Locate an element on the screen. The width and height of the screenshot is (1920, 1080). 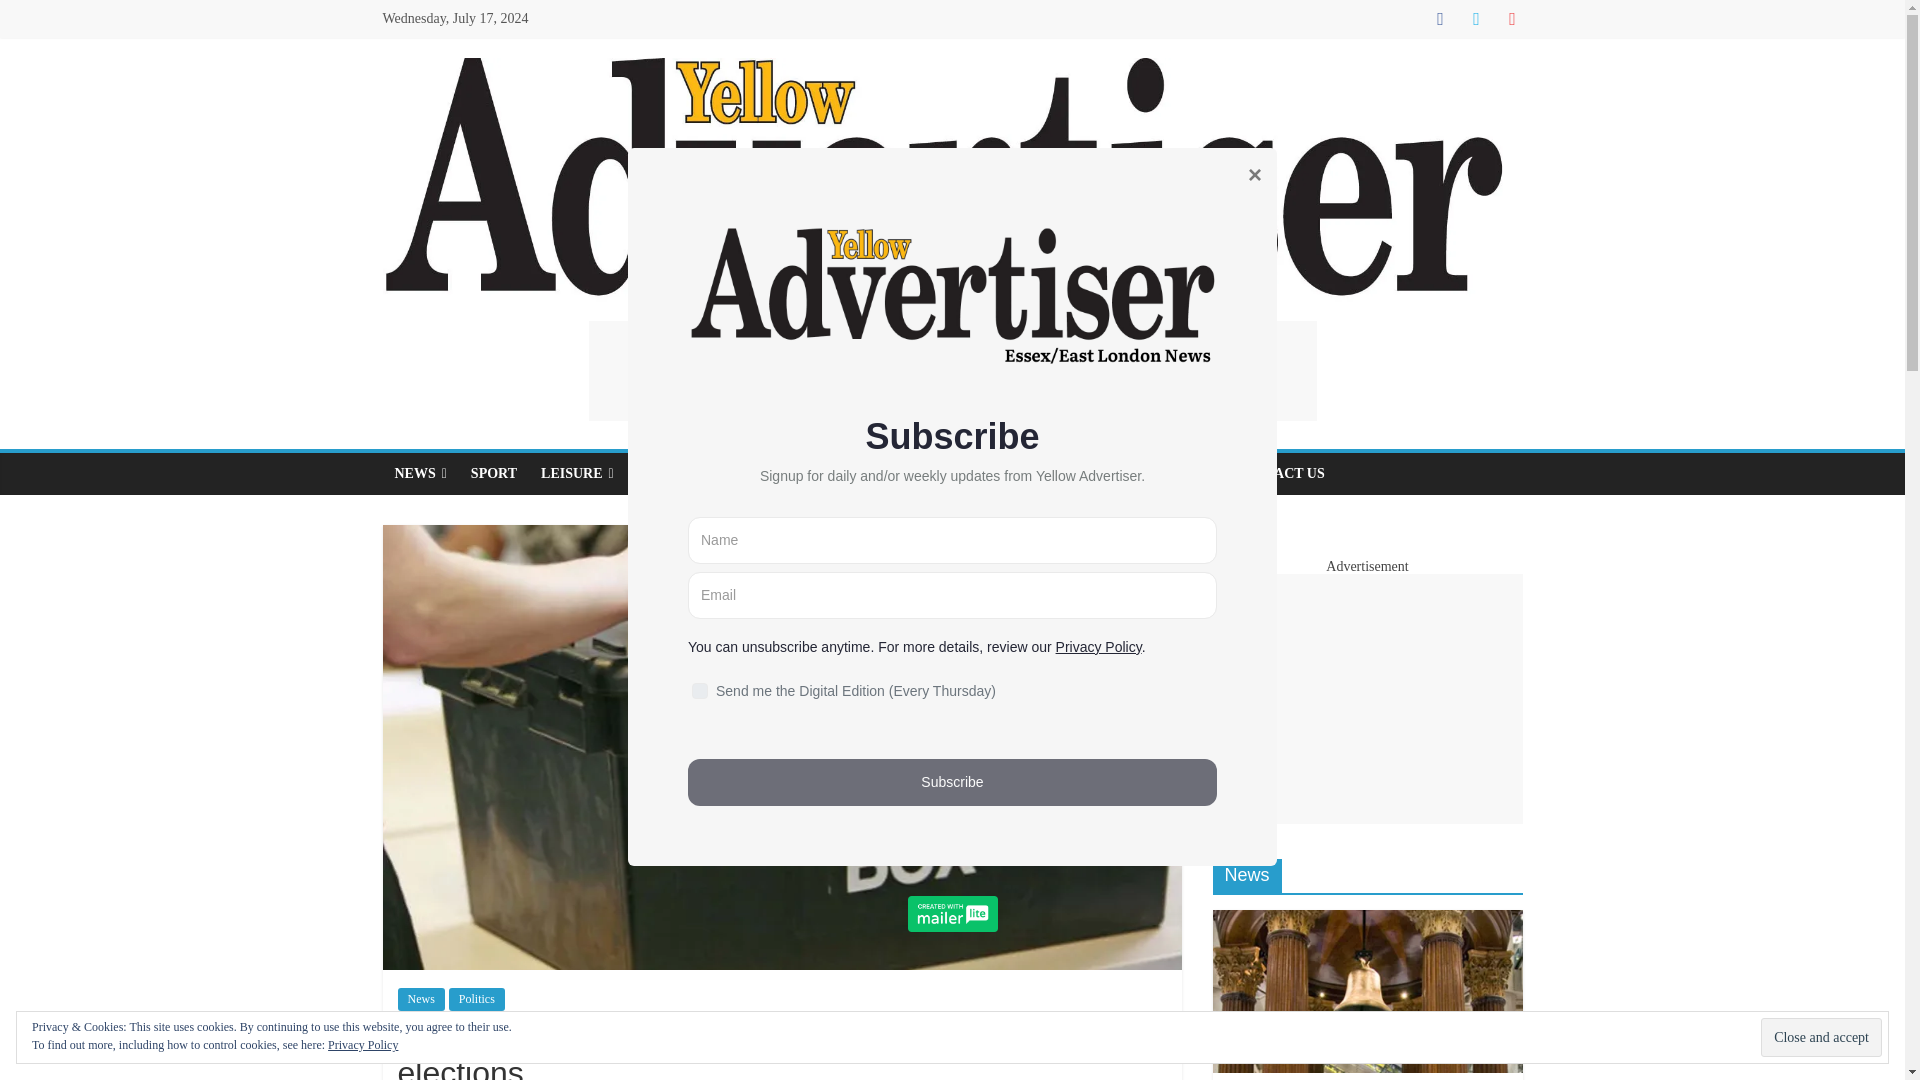
MORE is located at coordinates (1184, 473).